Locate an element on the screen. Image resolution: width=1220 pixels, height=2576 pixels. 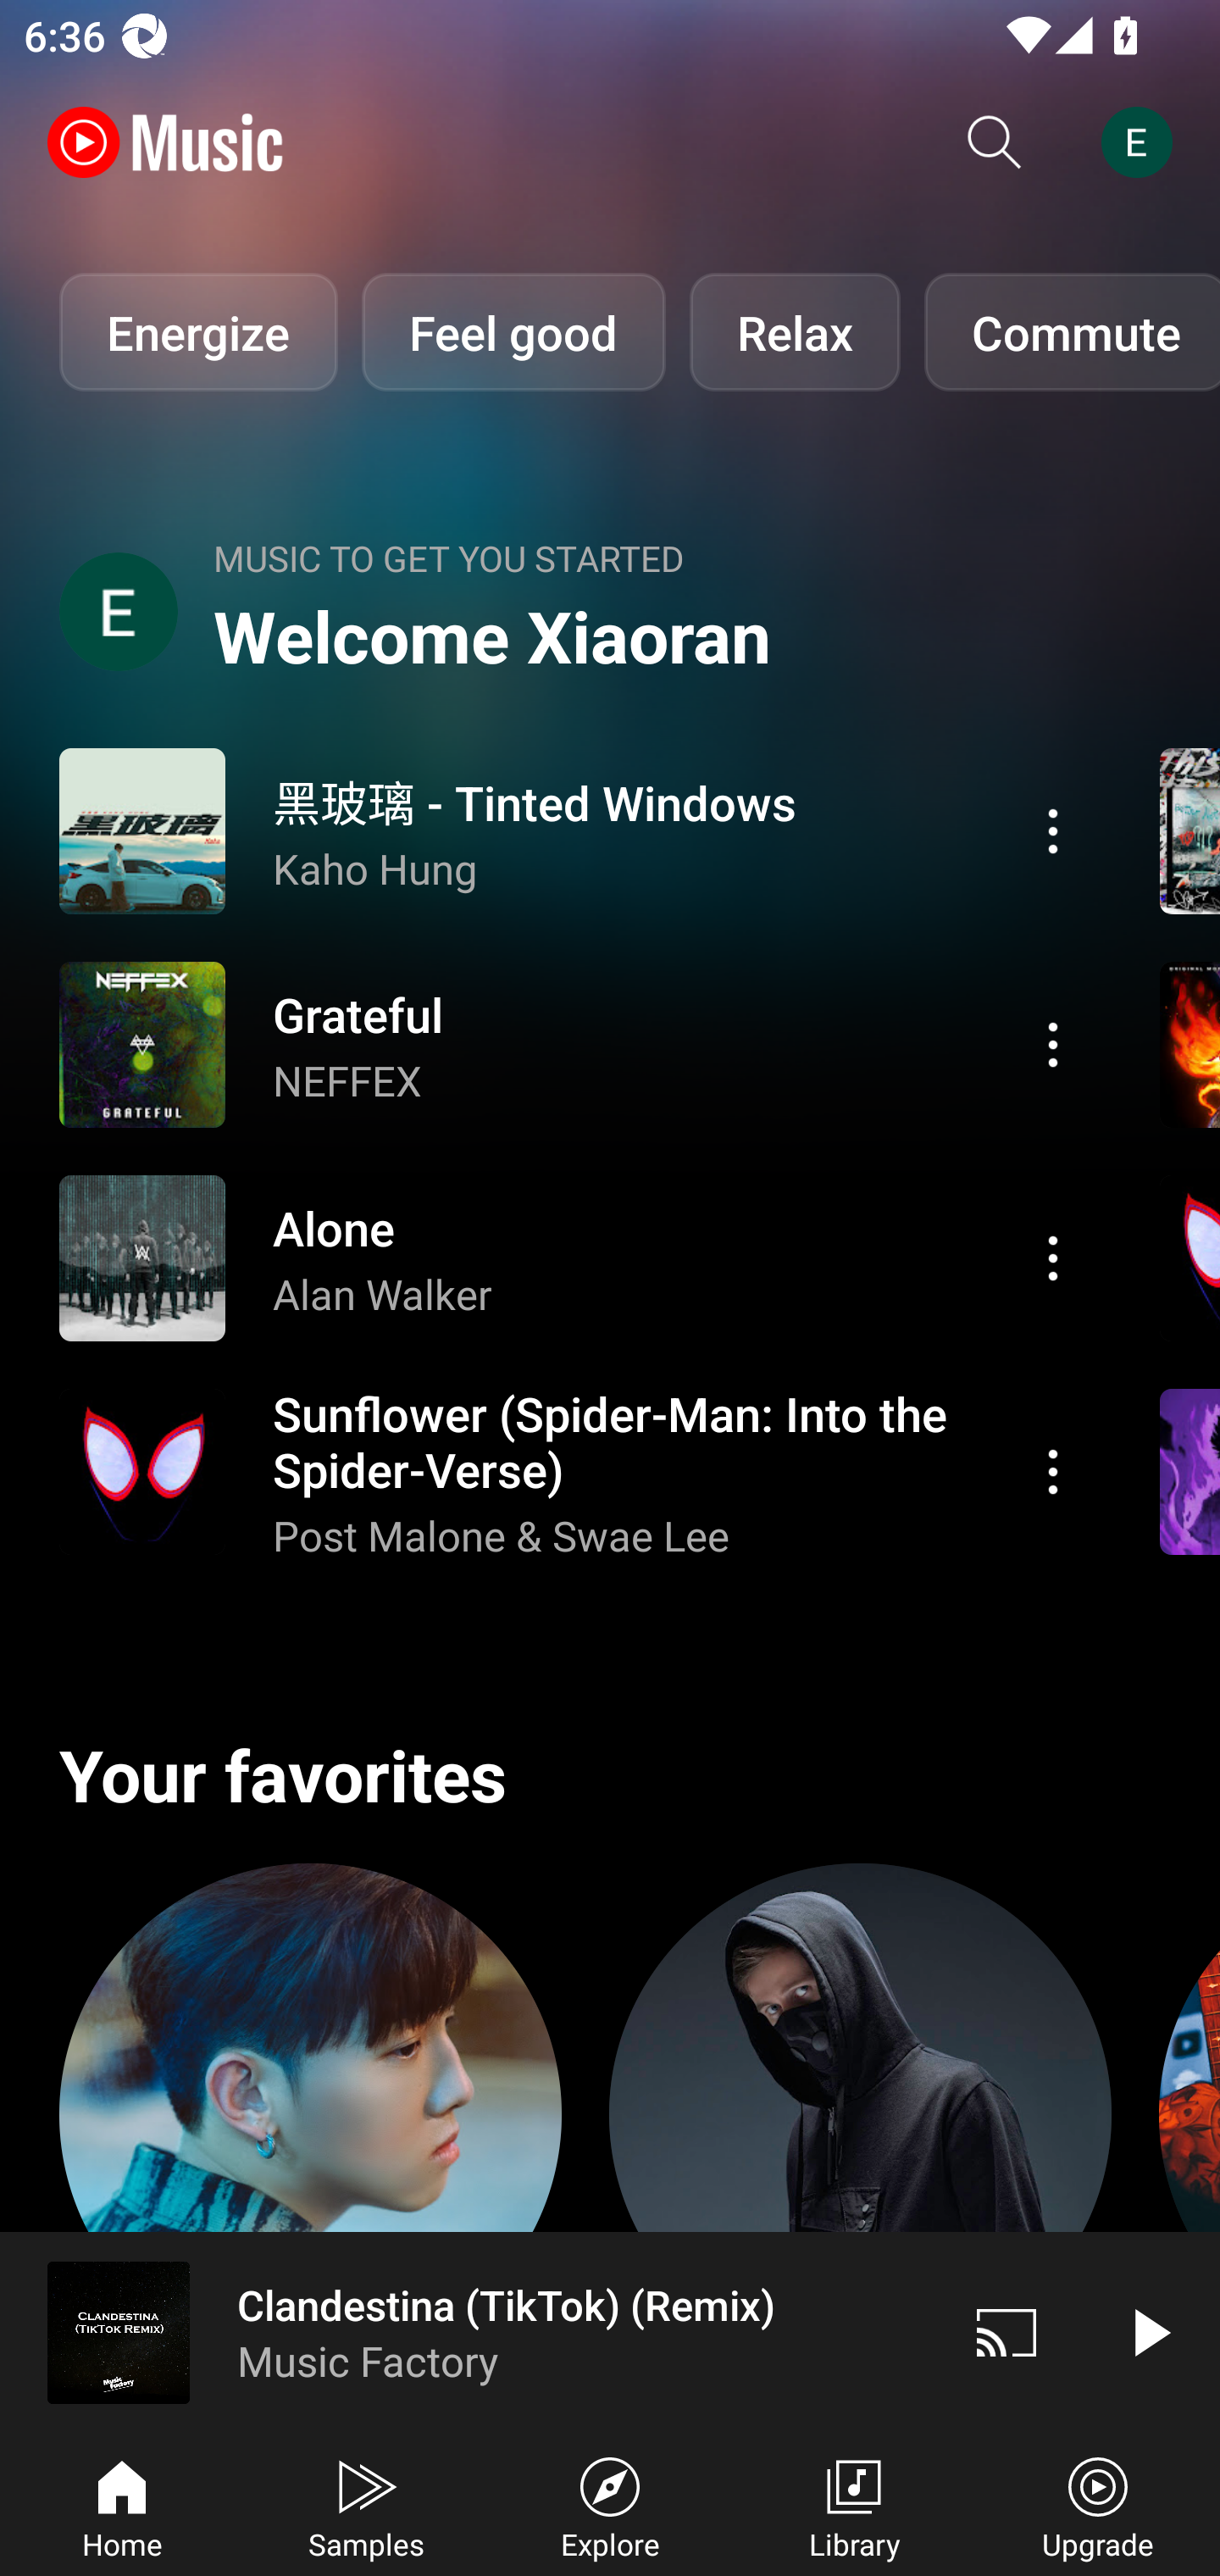
Home is located at coordinates (122, 2505).